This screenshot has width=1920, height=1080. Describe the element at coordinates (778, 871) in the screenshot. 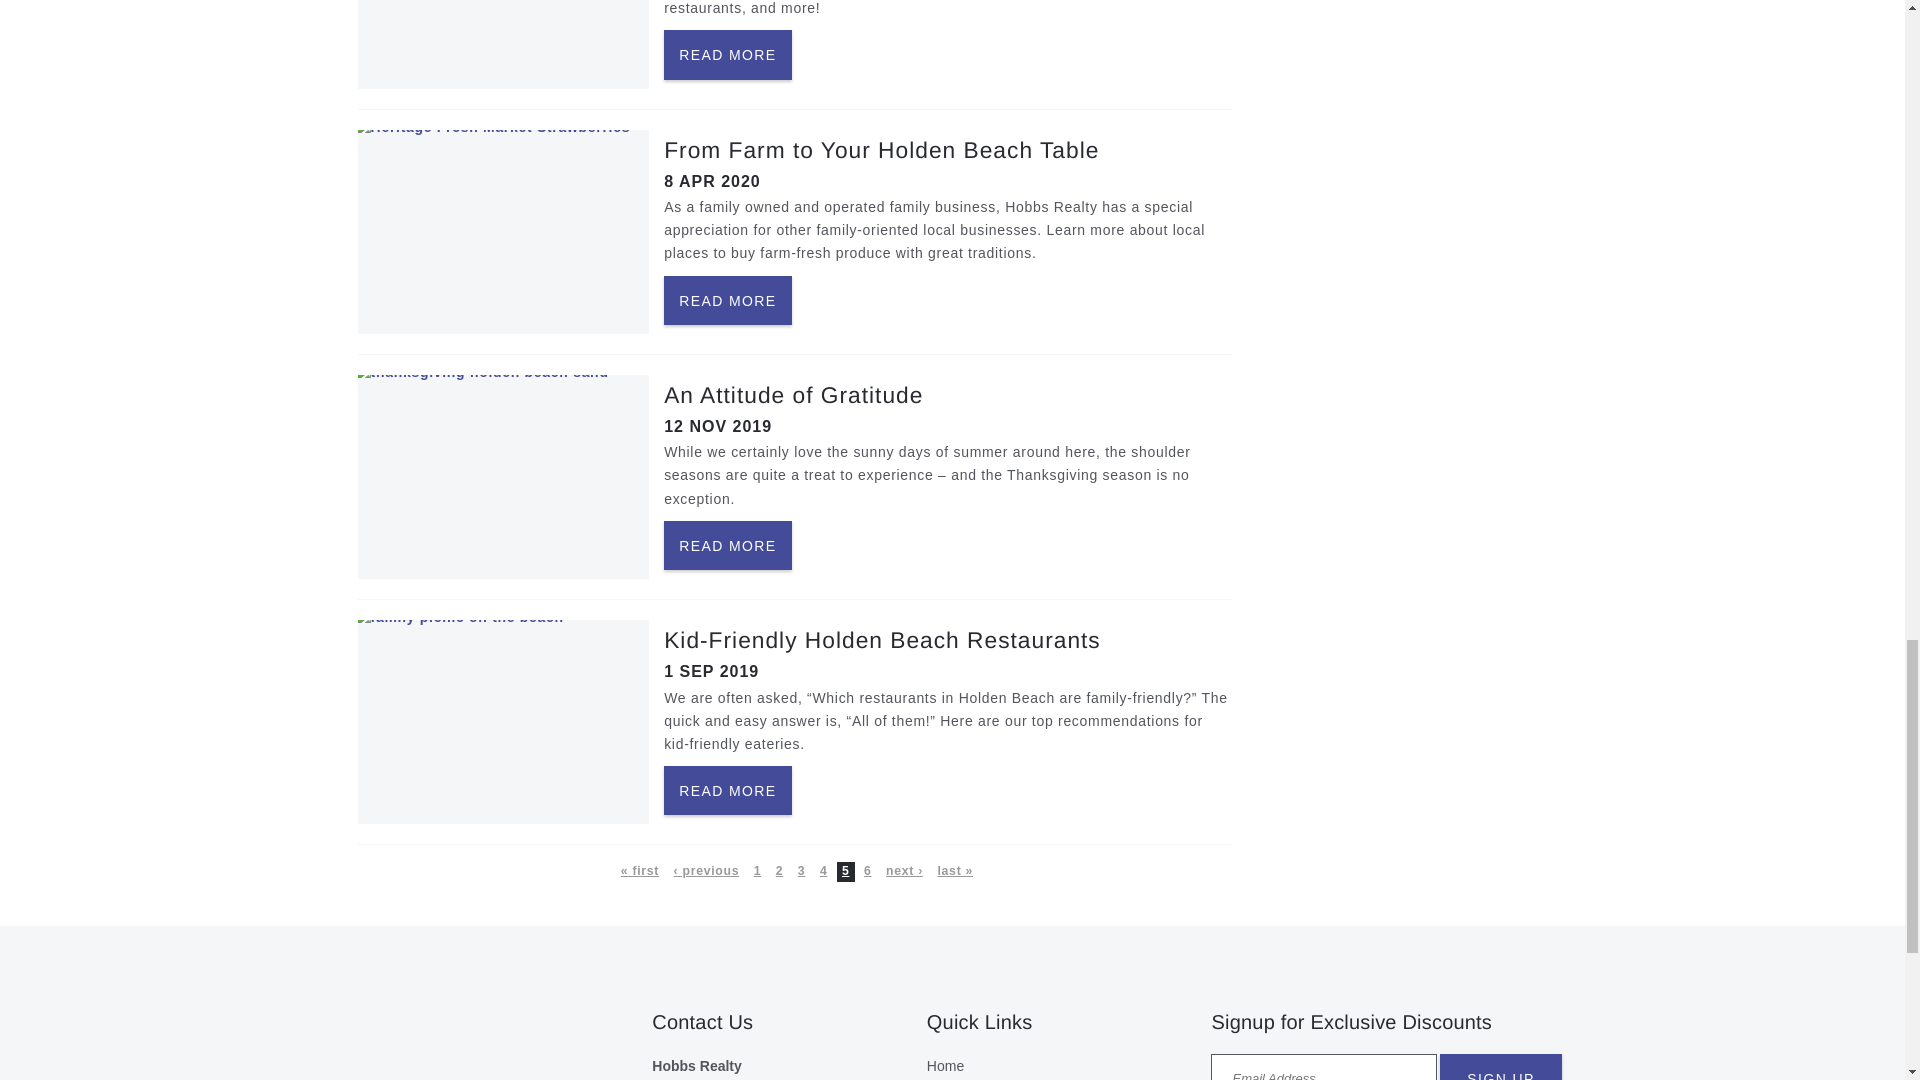

I see `Go to page 2` at that location.